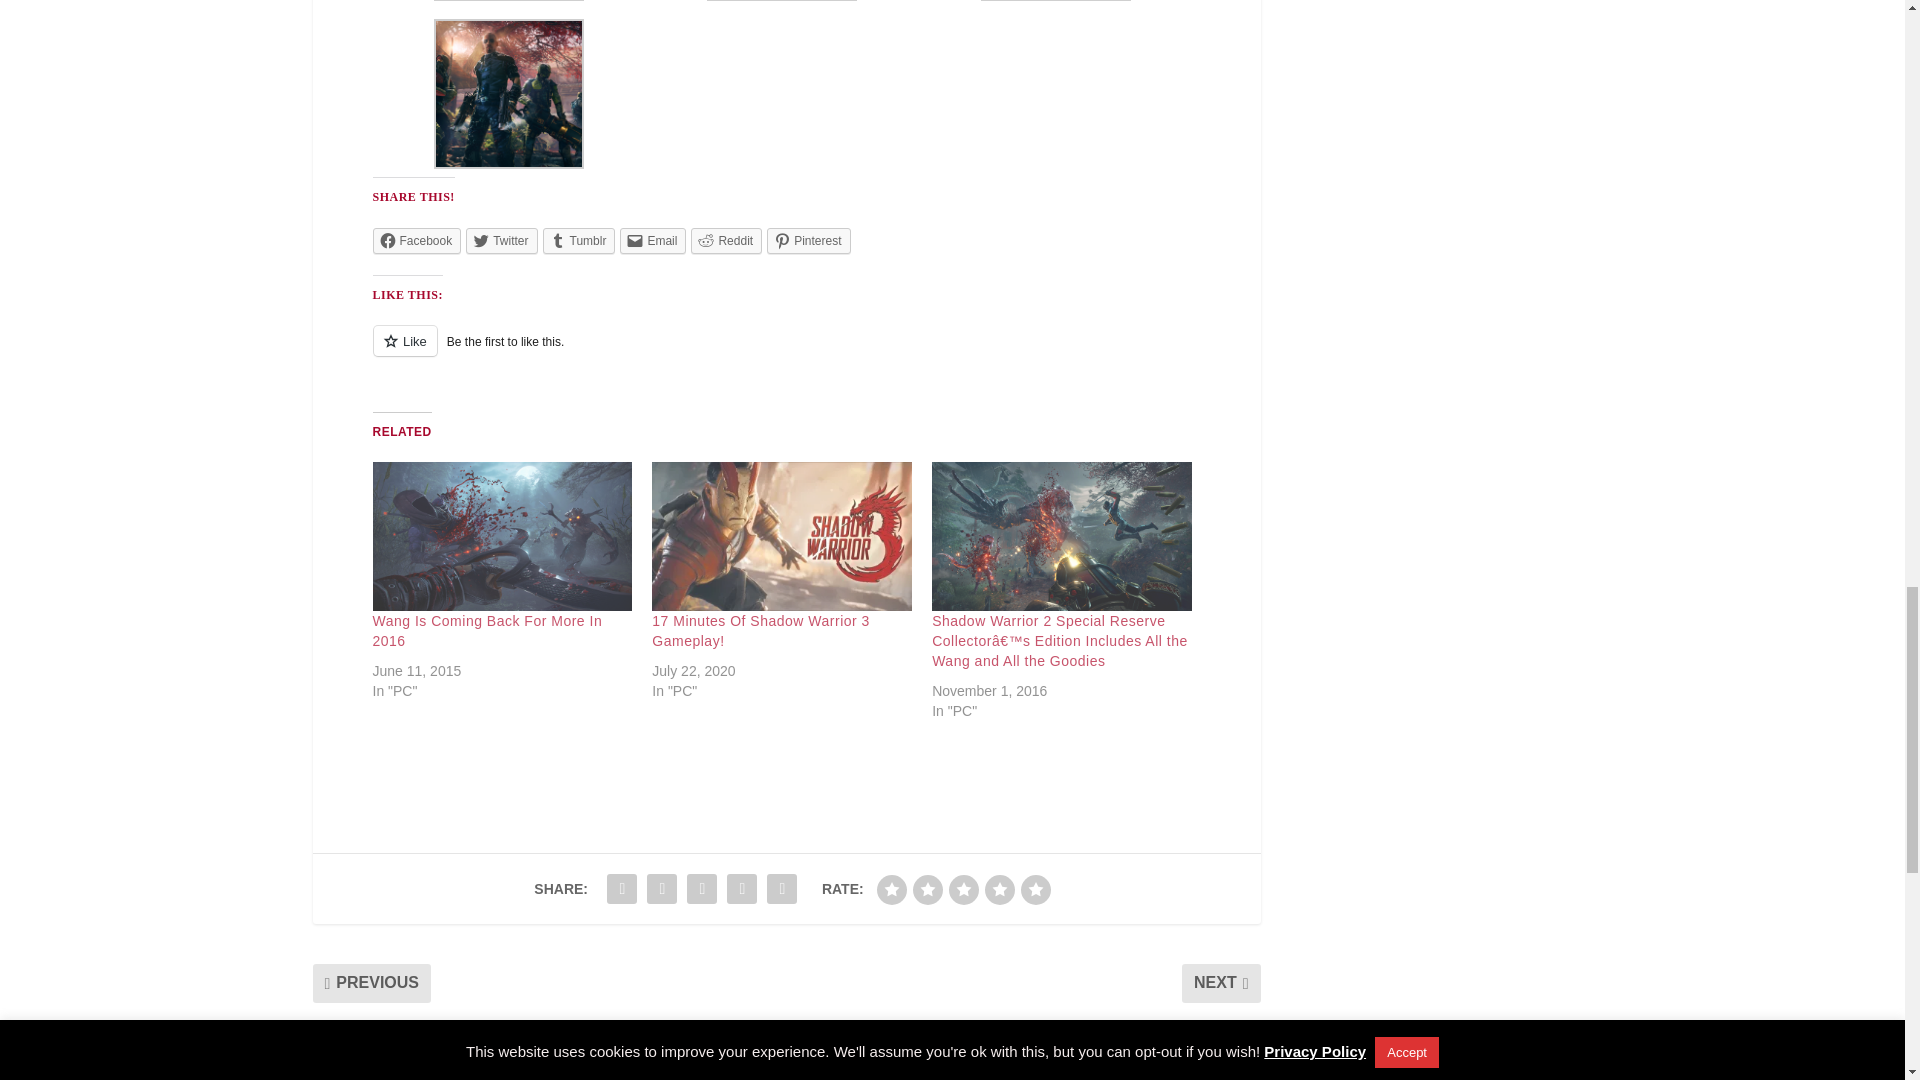 The image size is (1920, 1080). What do you see at coordinates (760, 631) in the screenshot?
I see `17 Minutes Of Shadow Warrior 3 Gameplay!` at bounding box center [760, 631].